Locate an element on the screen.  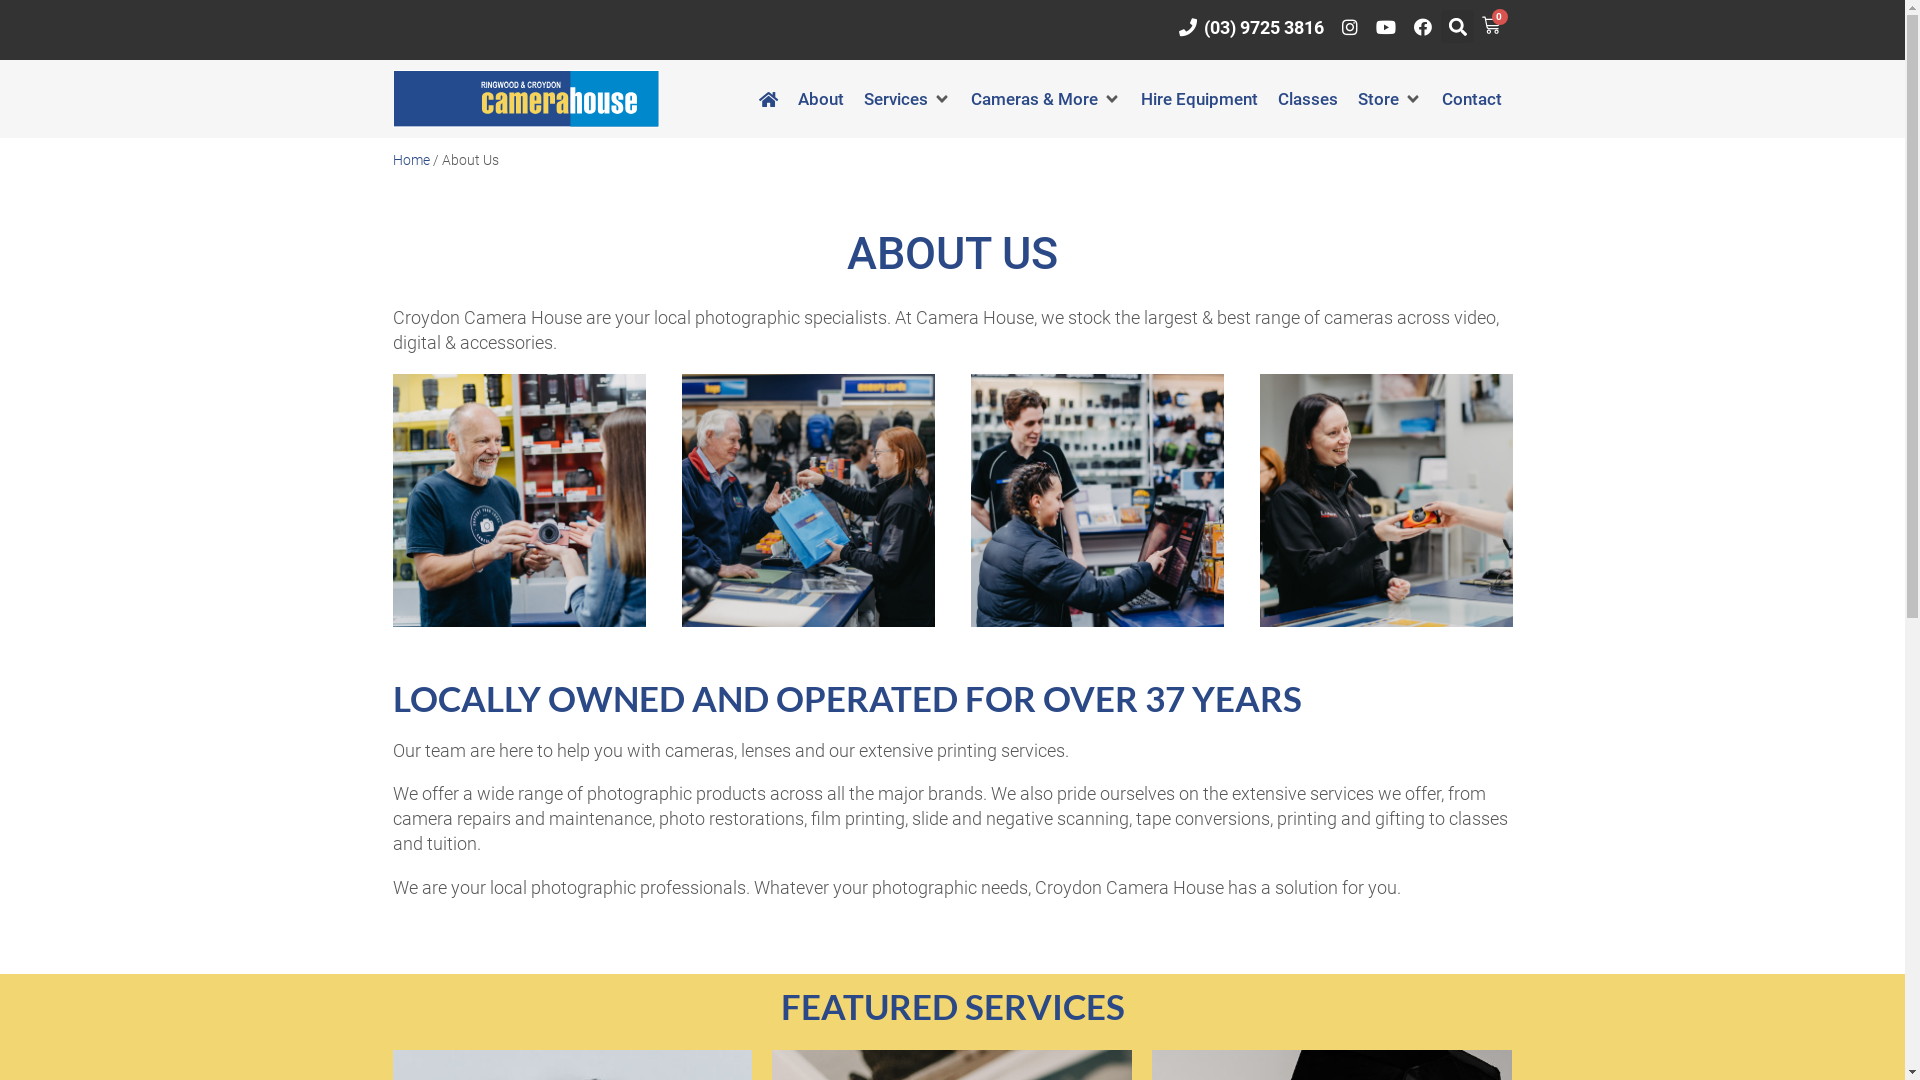
Services is located at coordinates (896, 100).